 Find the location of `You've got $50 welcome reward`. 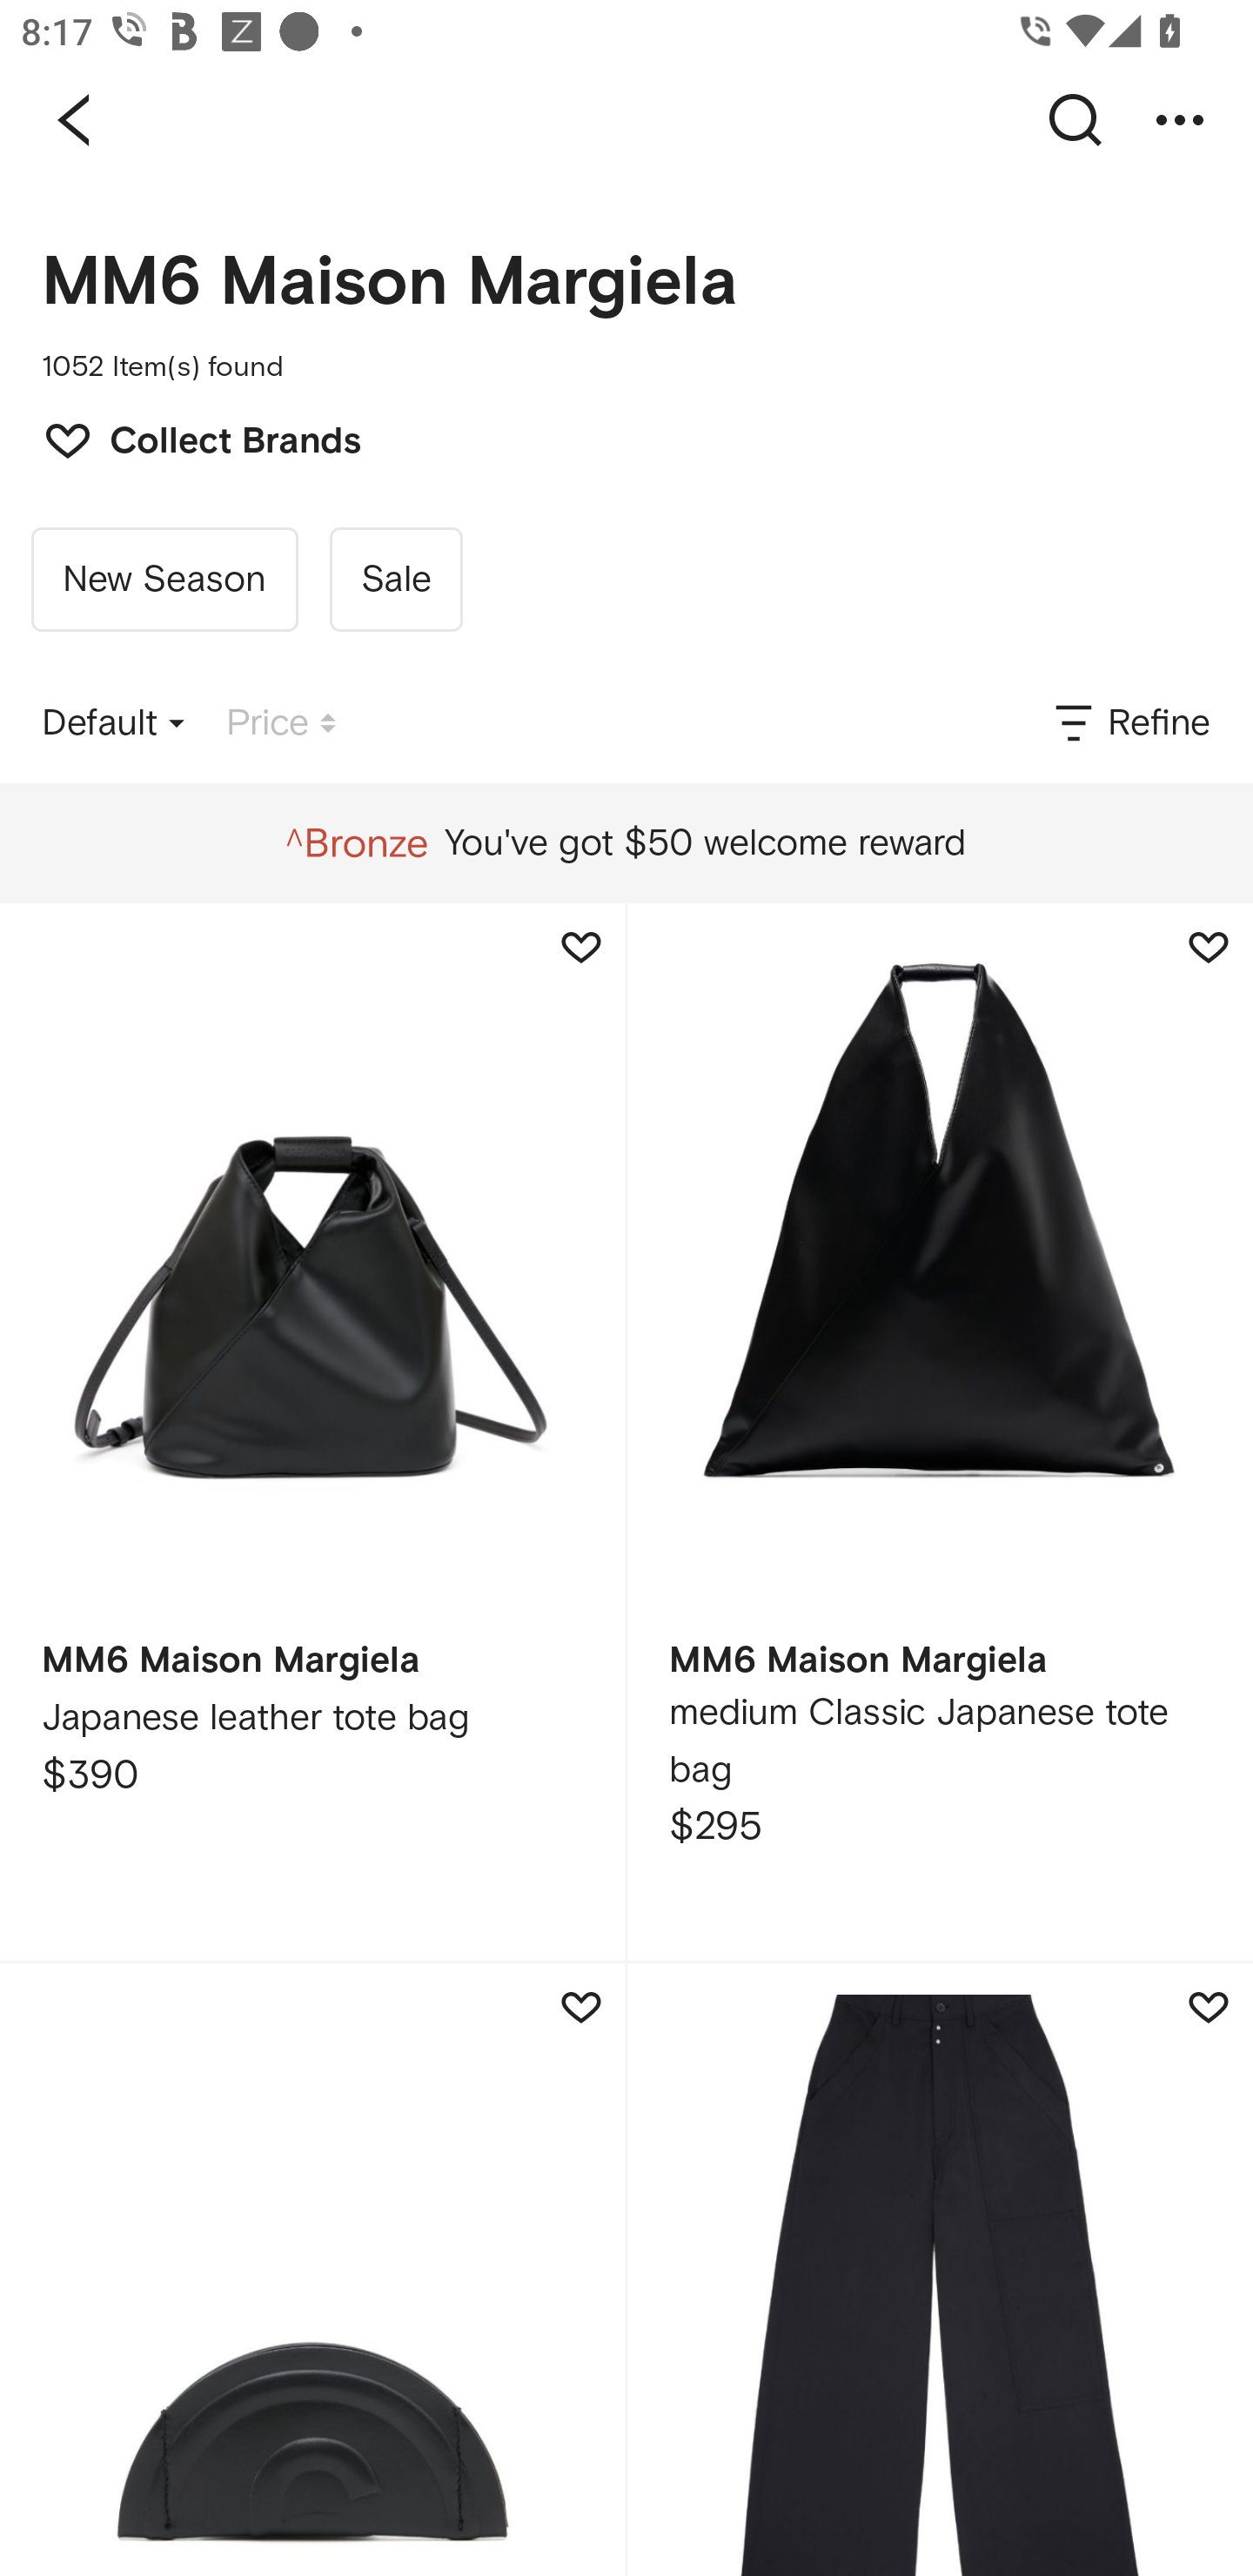

You've got $50 welcome reward is located at coordinates (626, 843).